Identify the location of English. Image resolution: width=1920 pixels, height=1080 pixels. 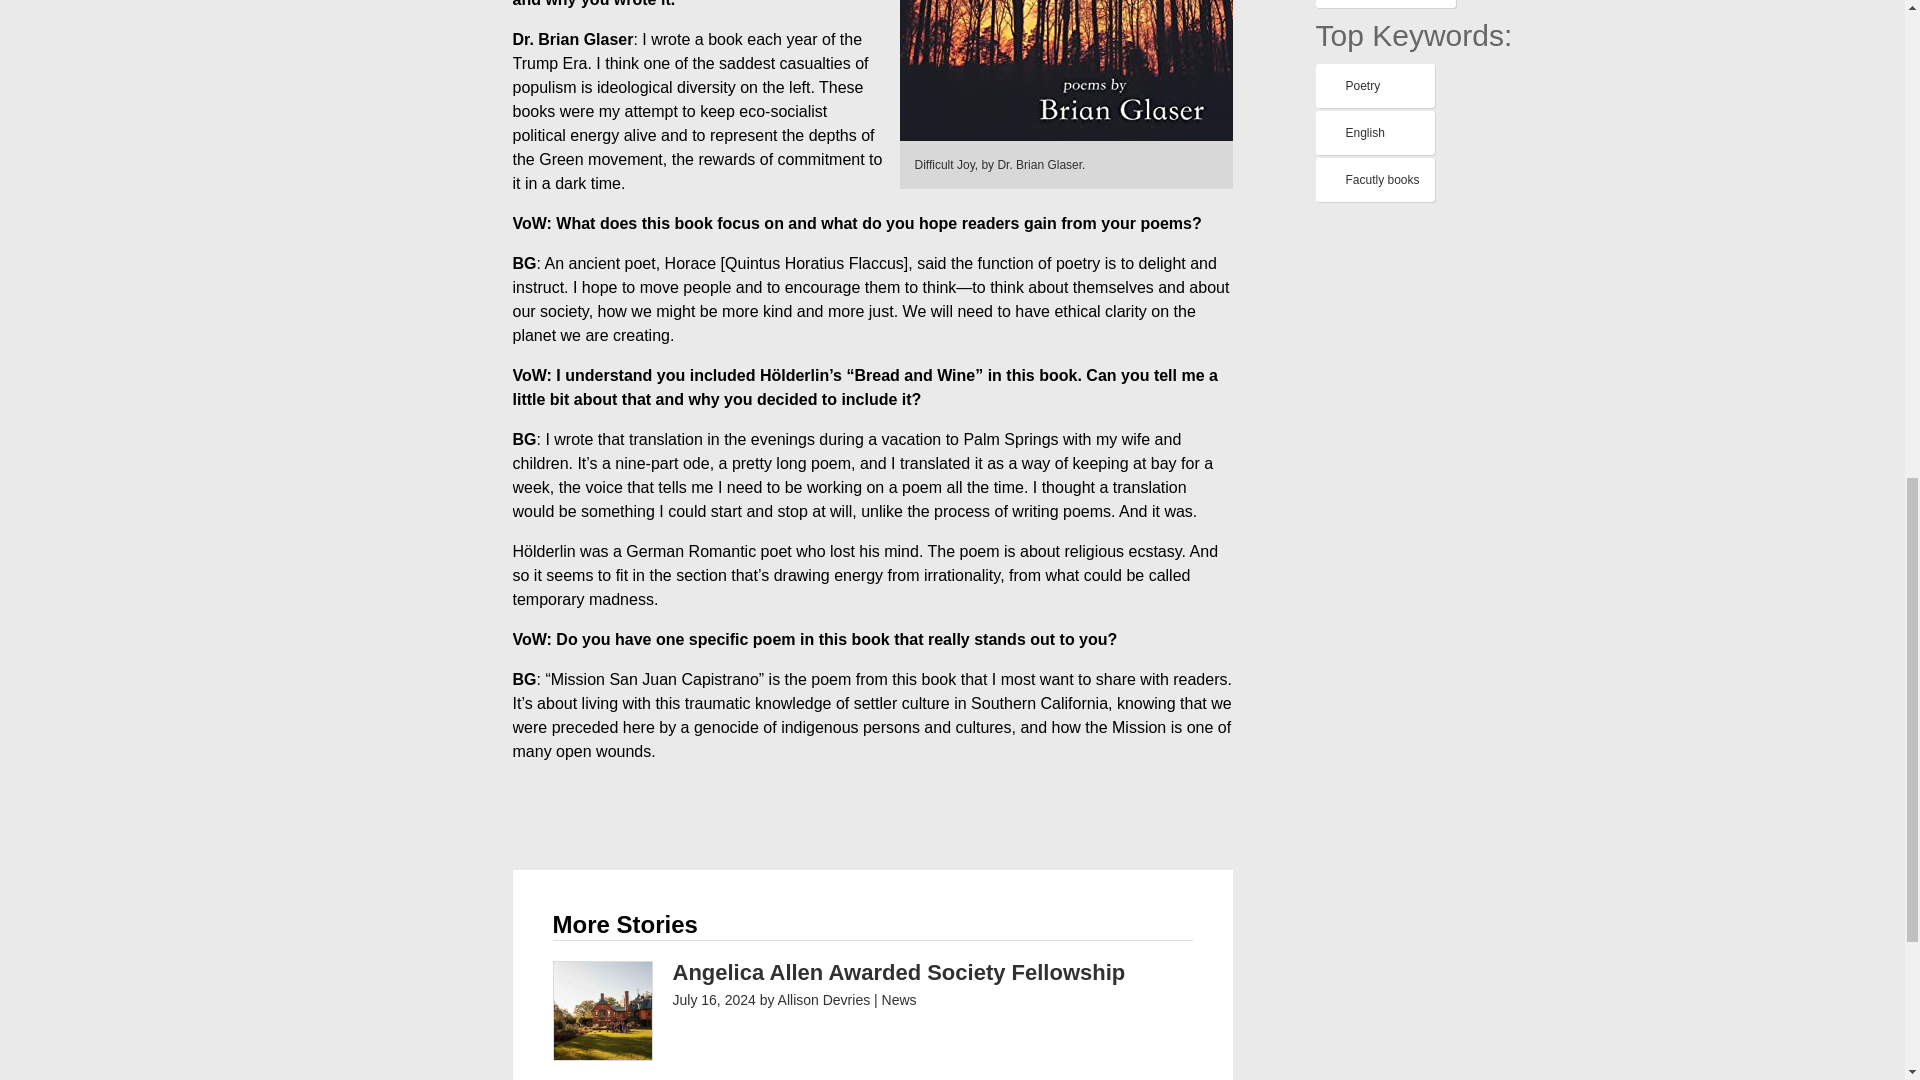
(1374, 133).